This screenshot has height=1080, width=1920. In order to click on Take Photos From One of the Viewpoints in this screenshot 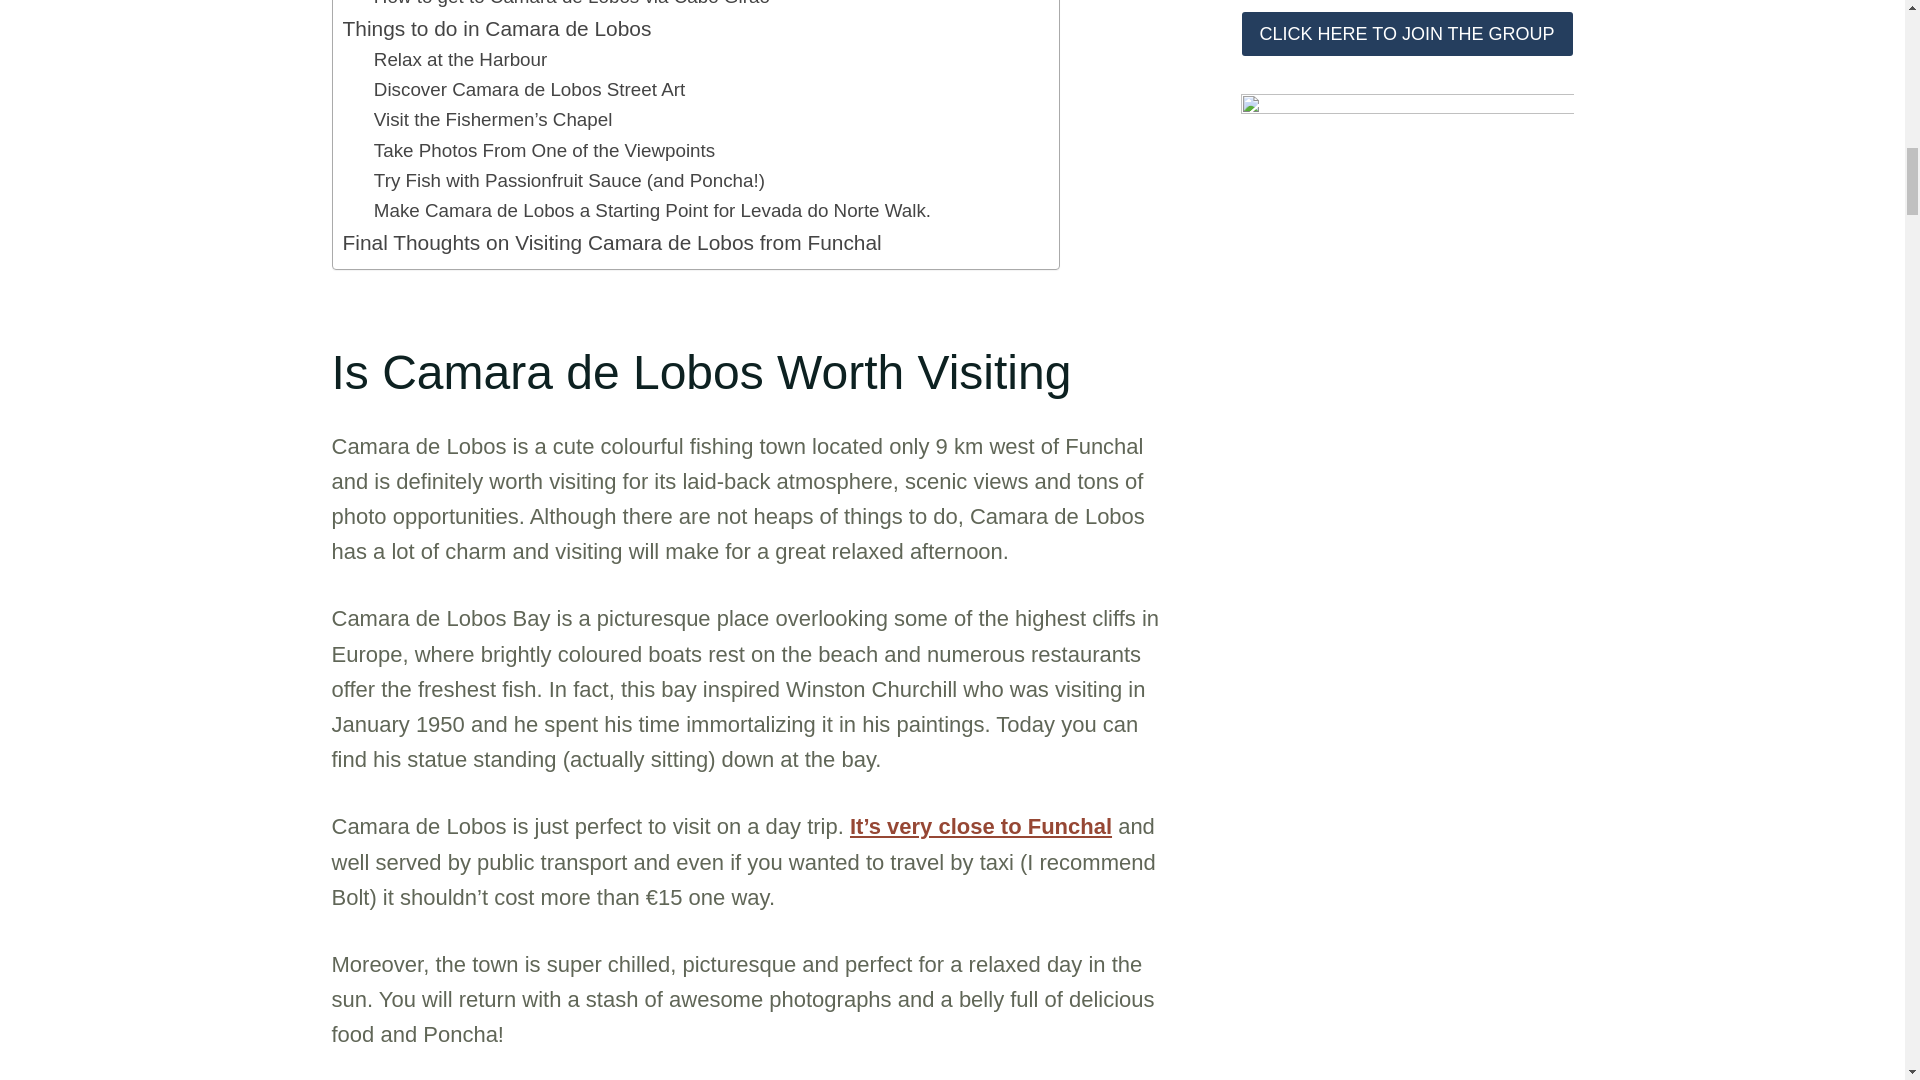, I will do `click(544, 151)`.